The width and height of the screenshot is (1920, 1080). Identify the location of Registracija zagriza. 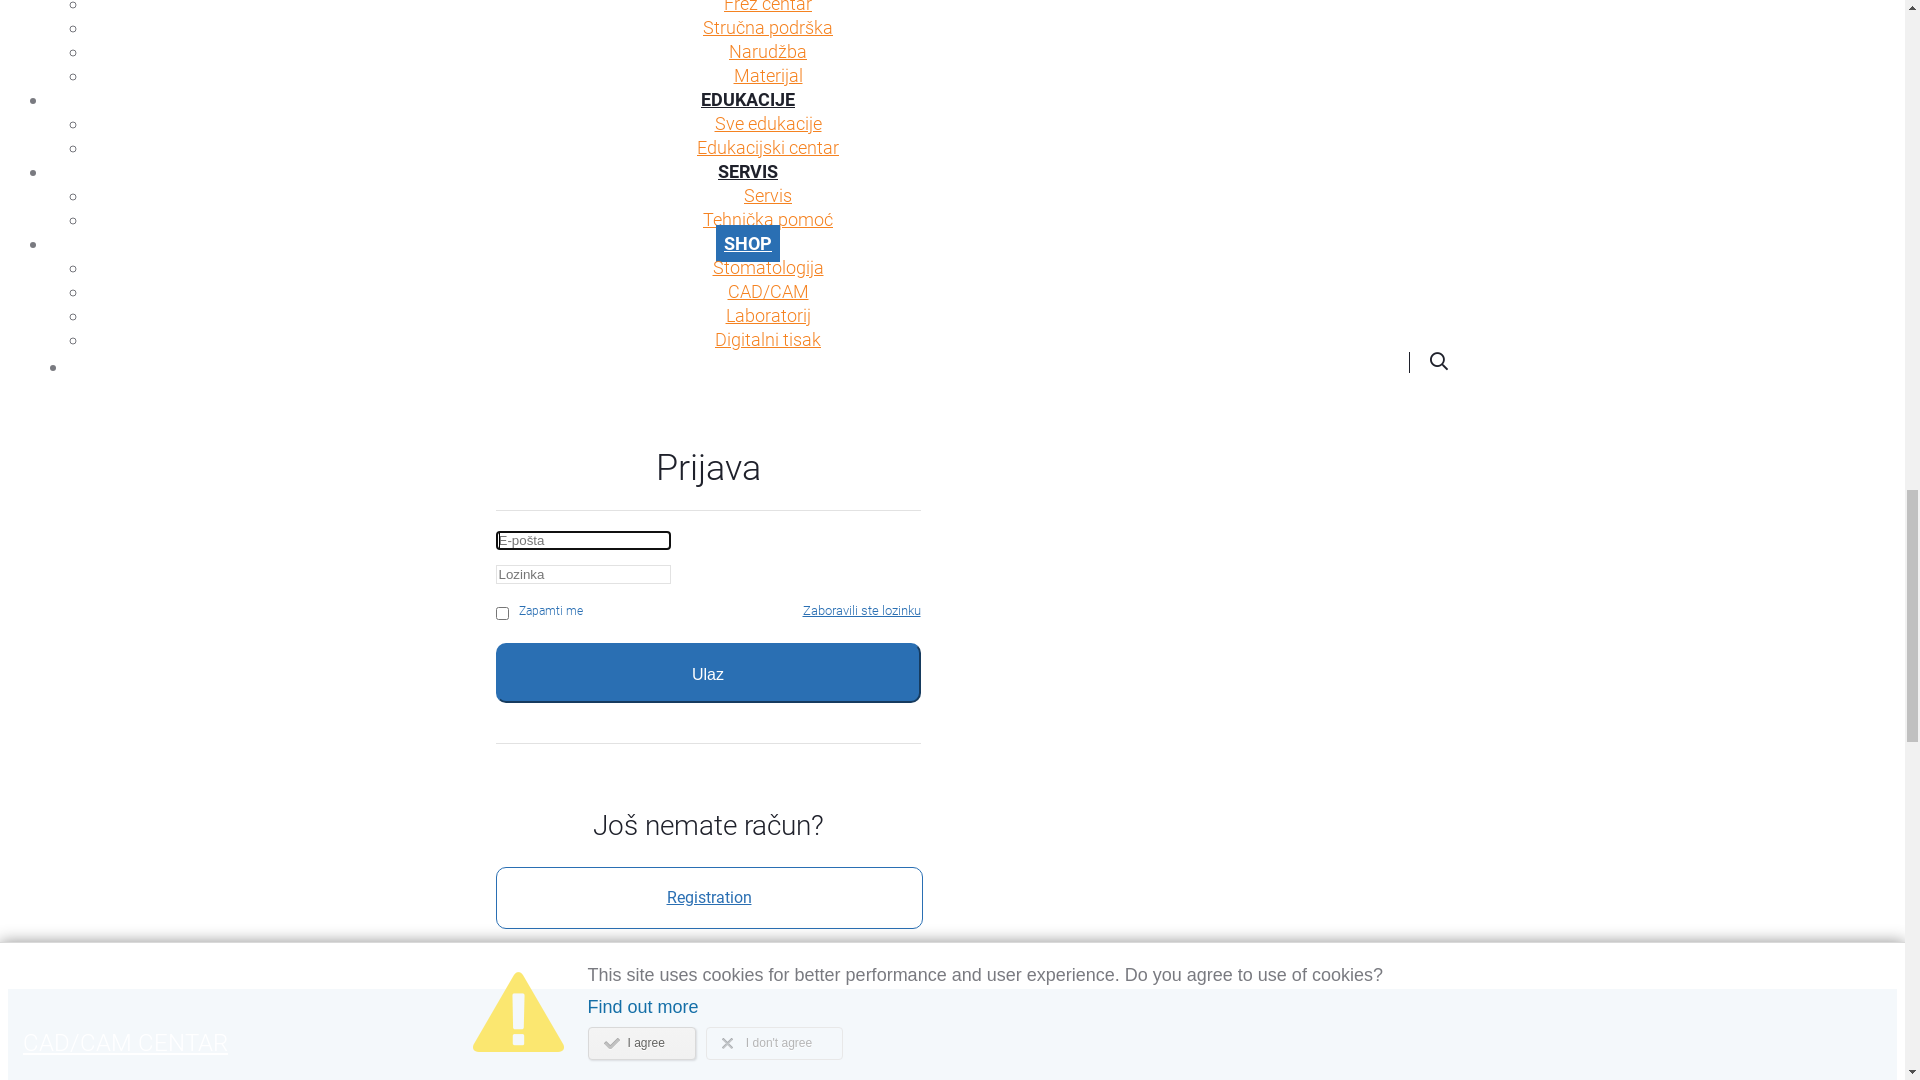
(768, 816).